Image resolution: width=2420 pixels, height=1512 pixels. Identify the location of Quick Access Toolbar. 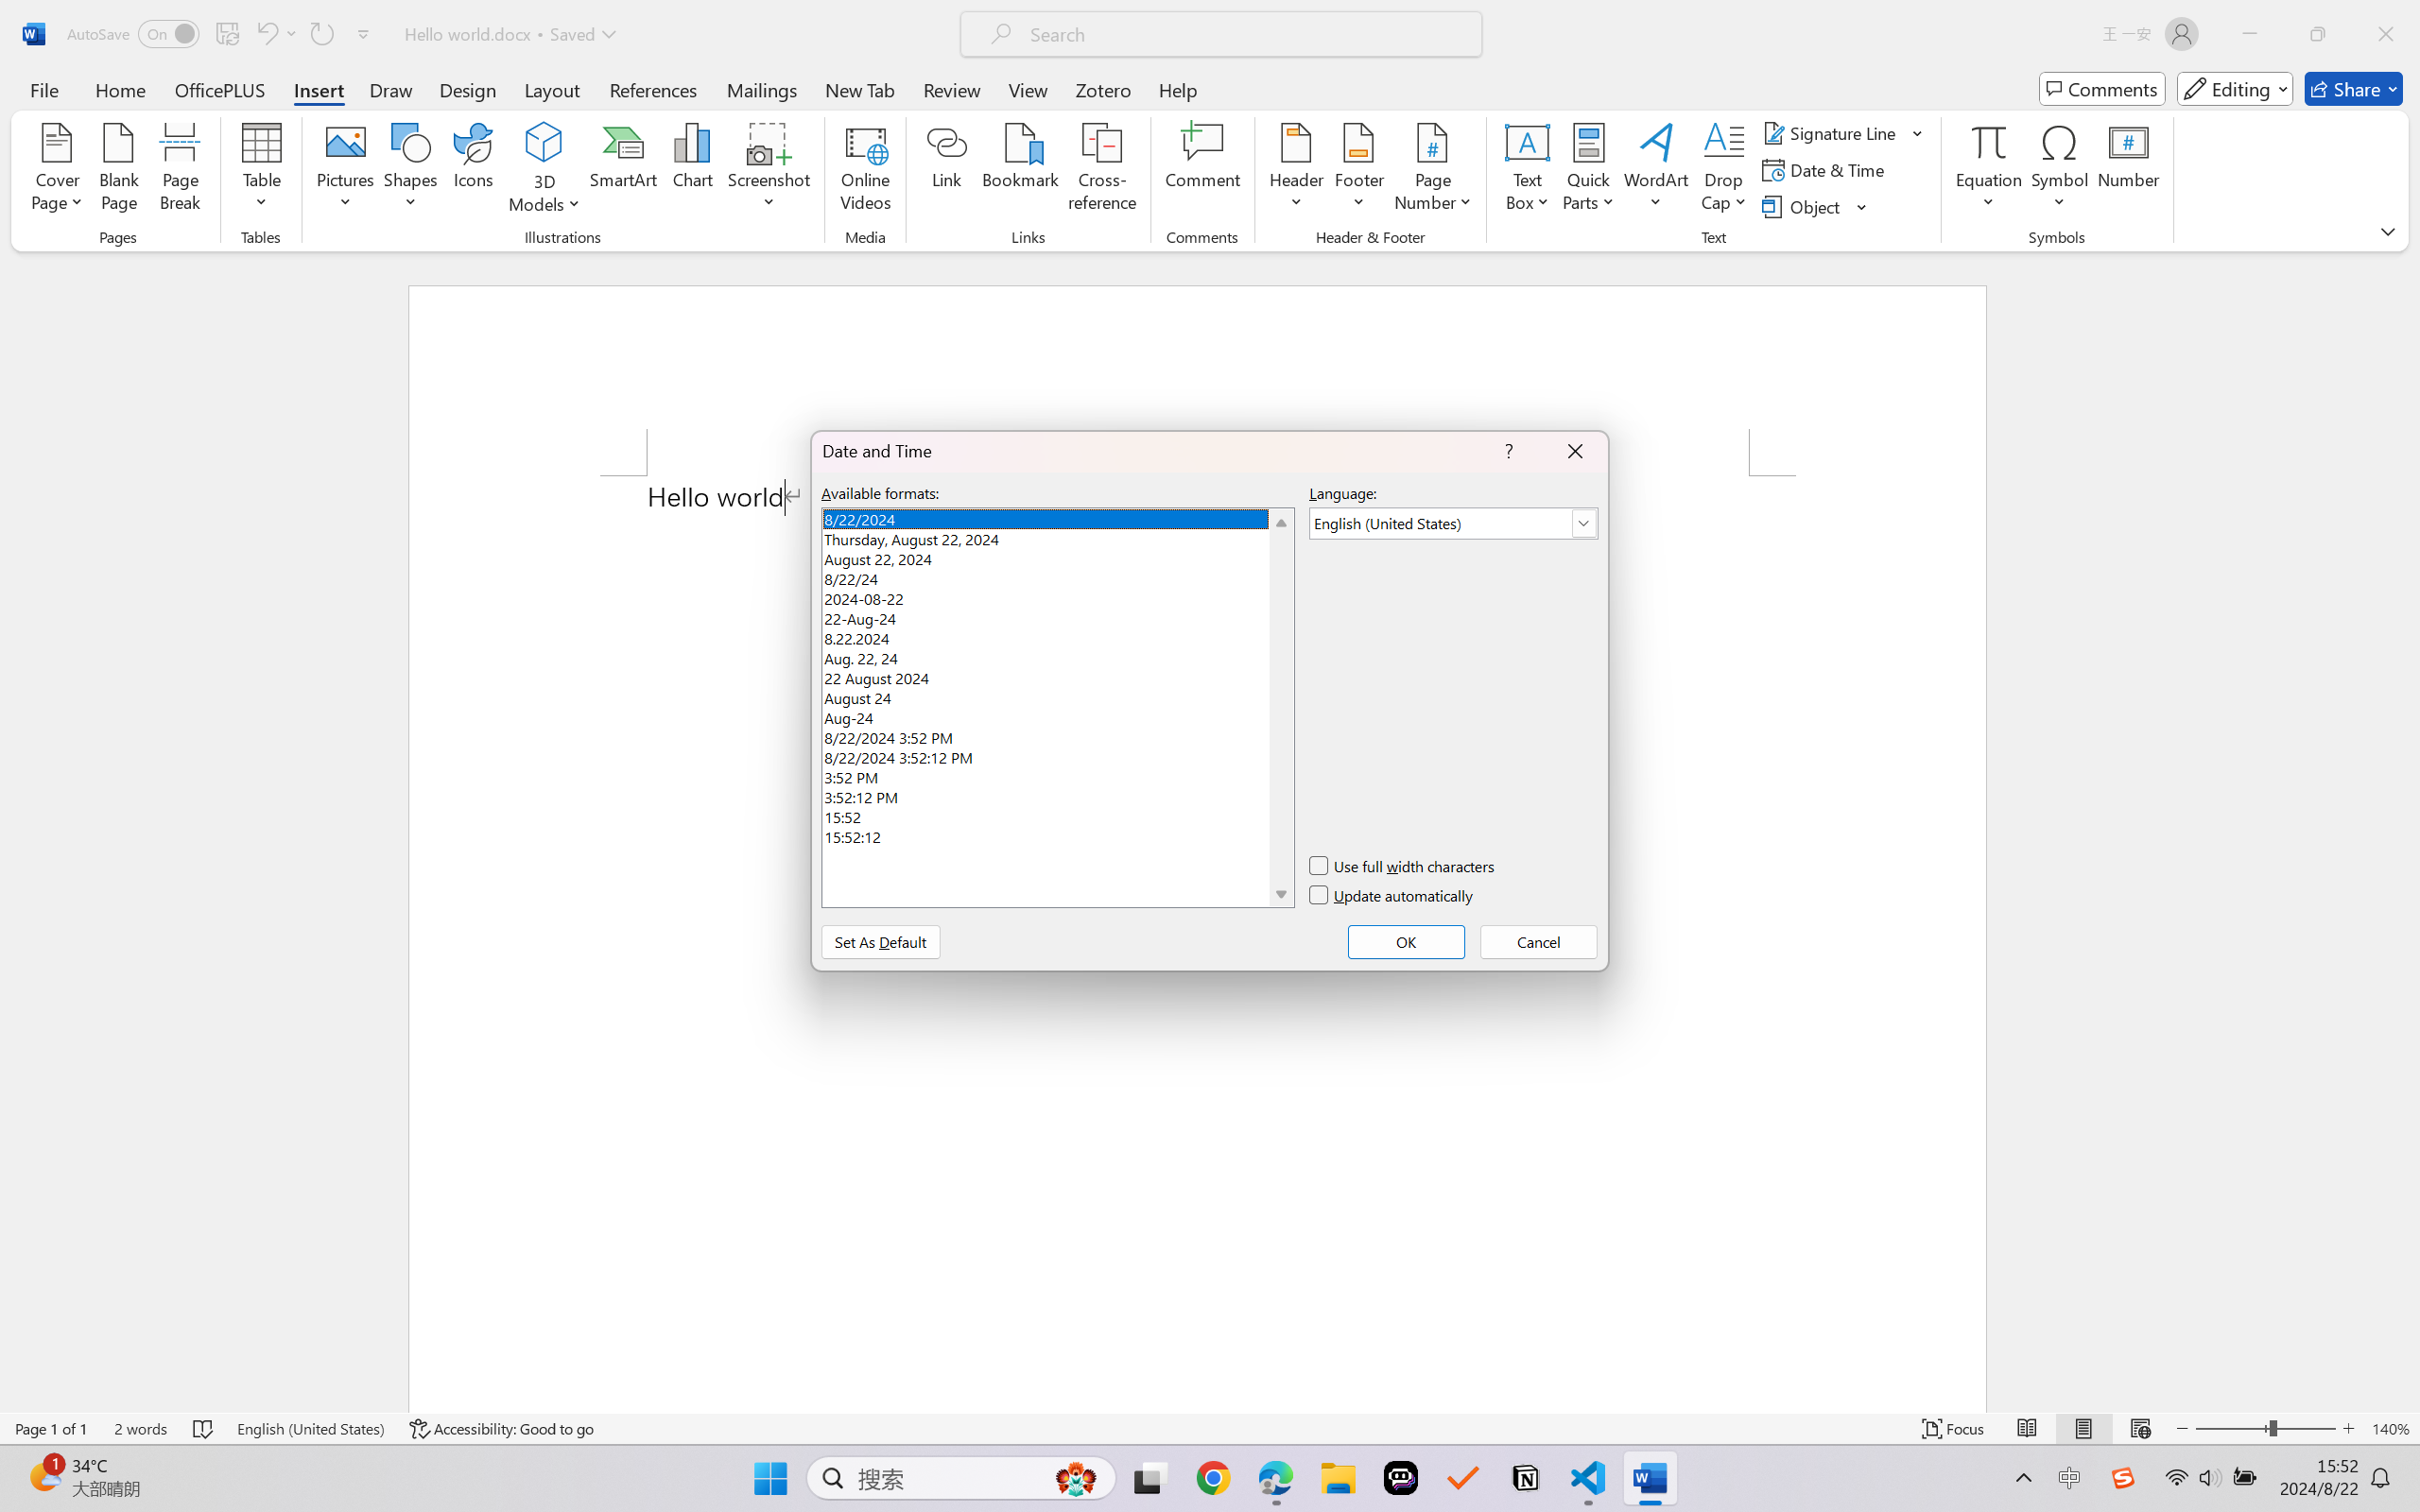
(223, 34).